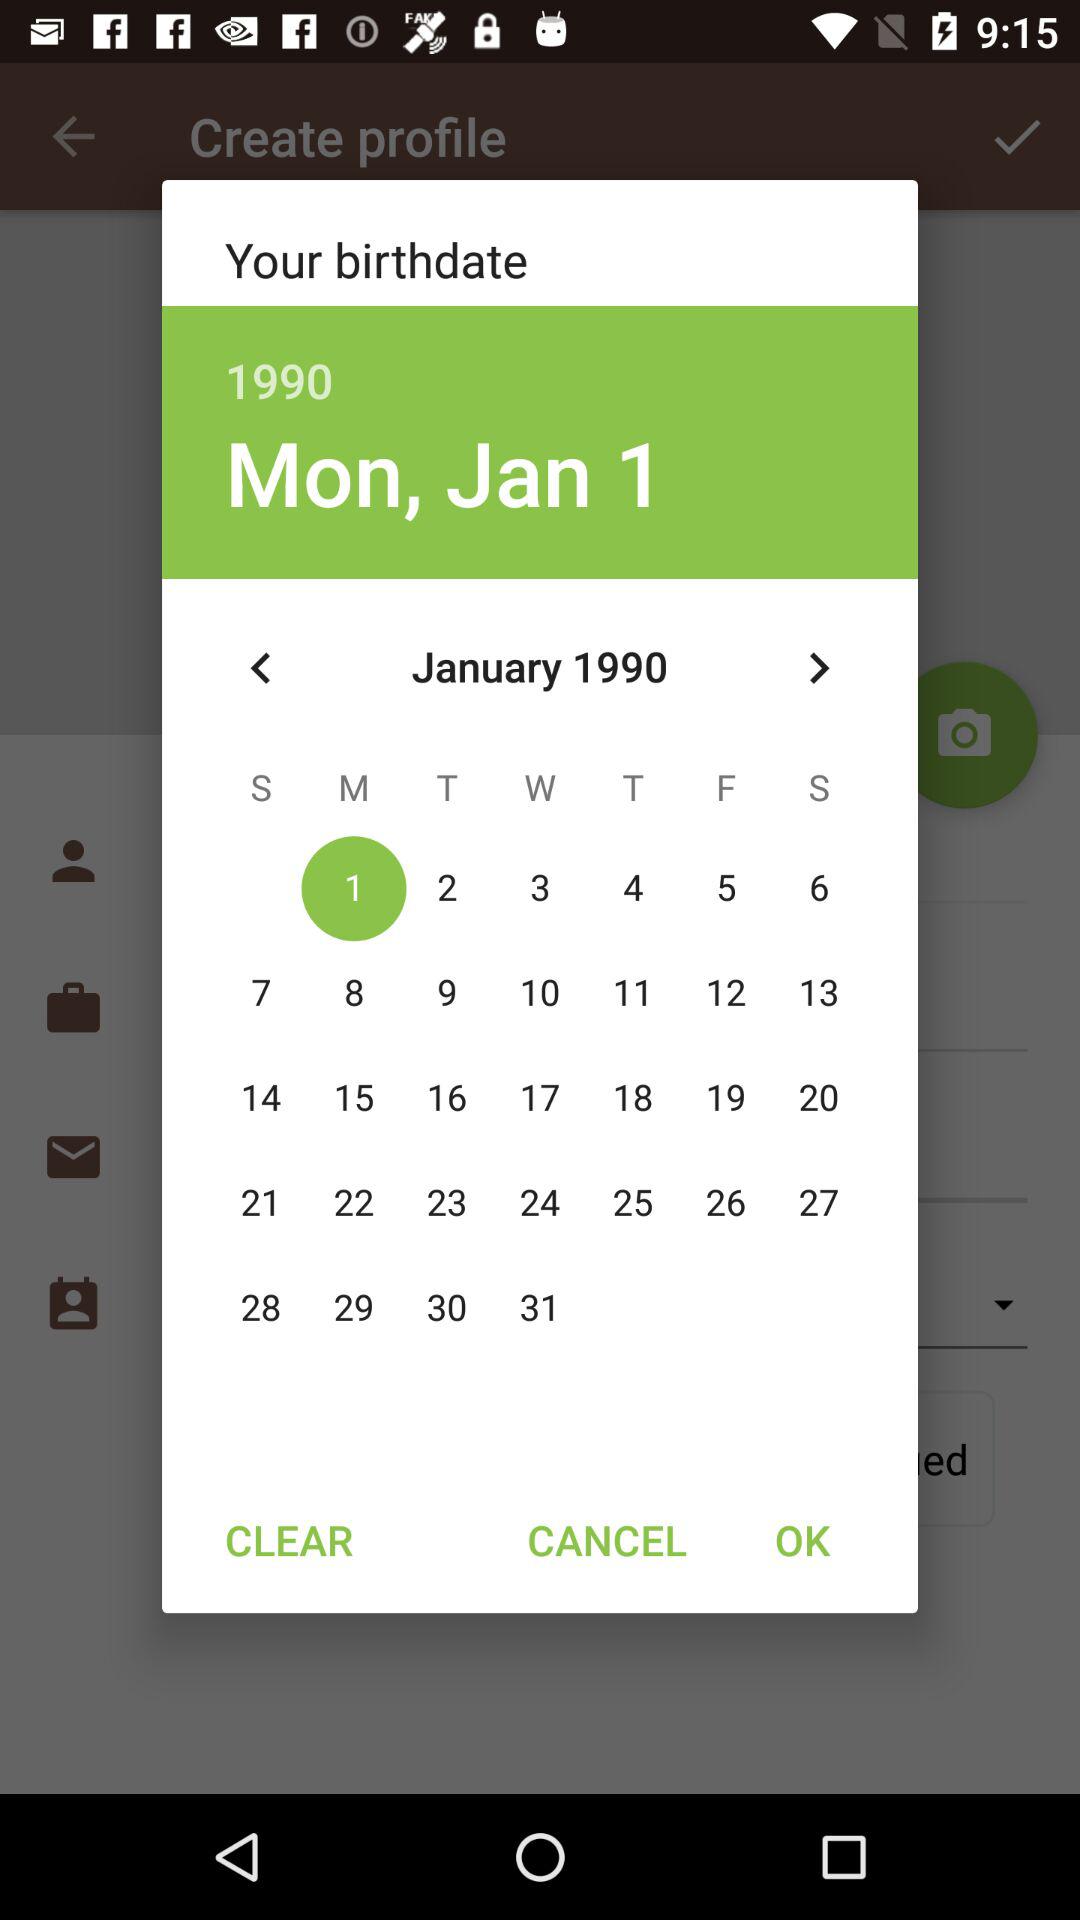 Image resolution: width=1080 pixels, height=1920 pixels. What do you see at coordinates (261, 668) in the screenshot?
I see `turn on the item above clear` at bounding box center [261, 668].